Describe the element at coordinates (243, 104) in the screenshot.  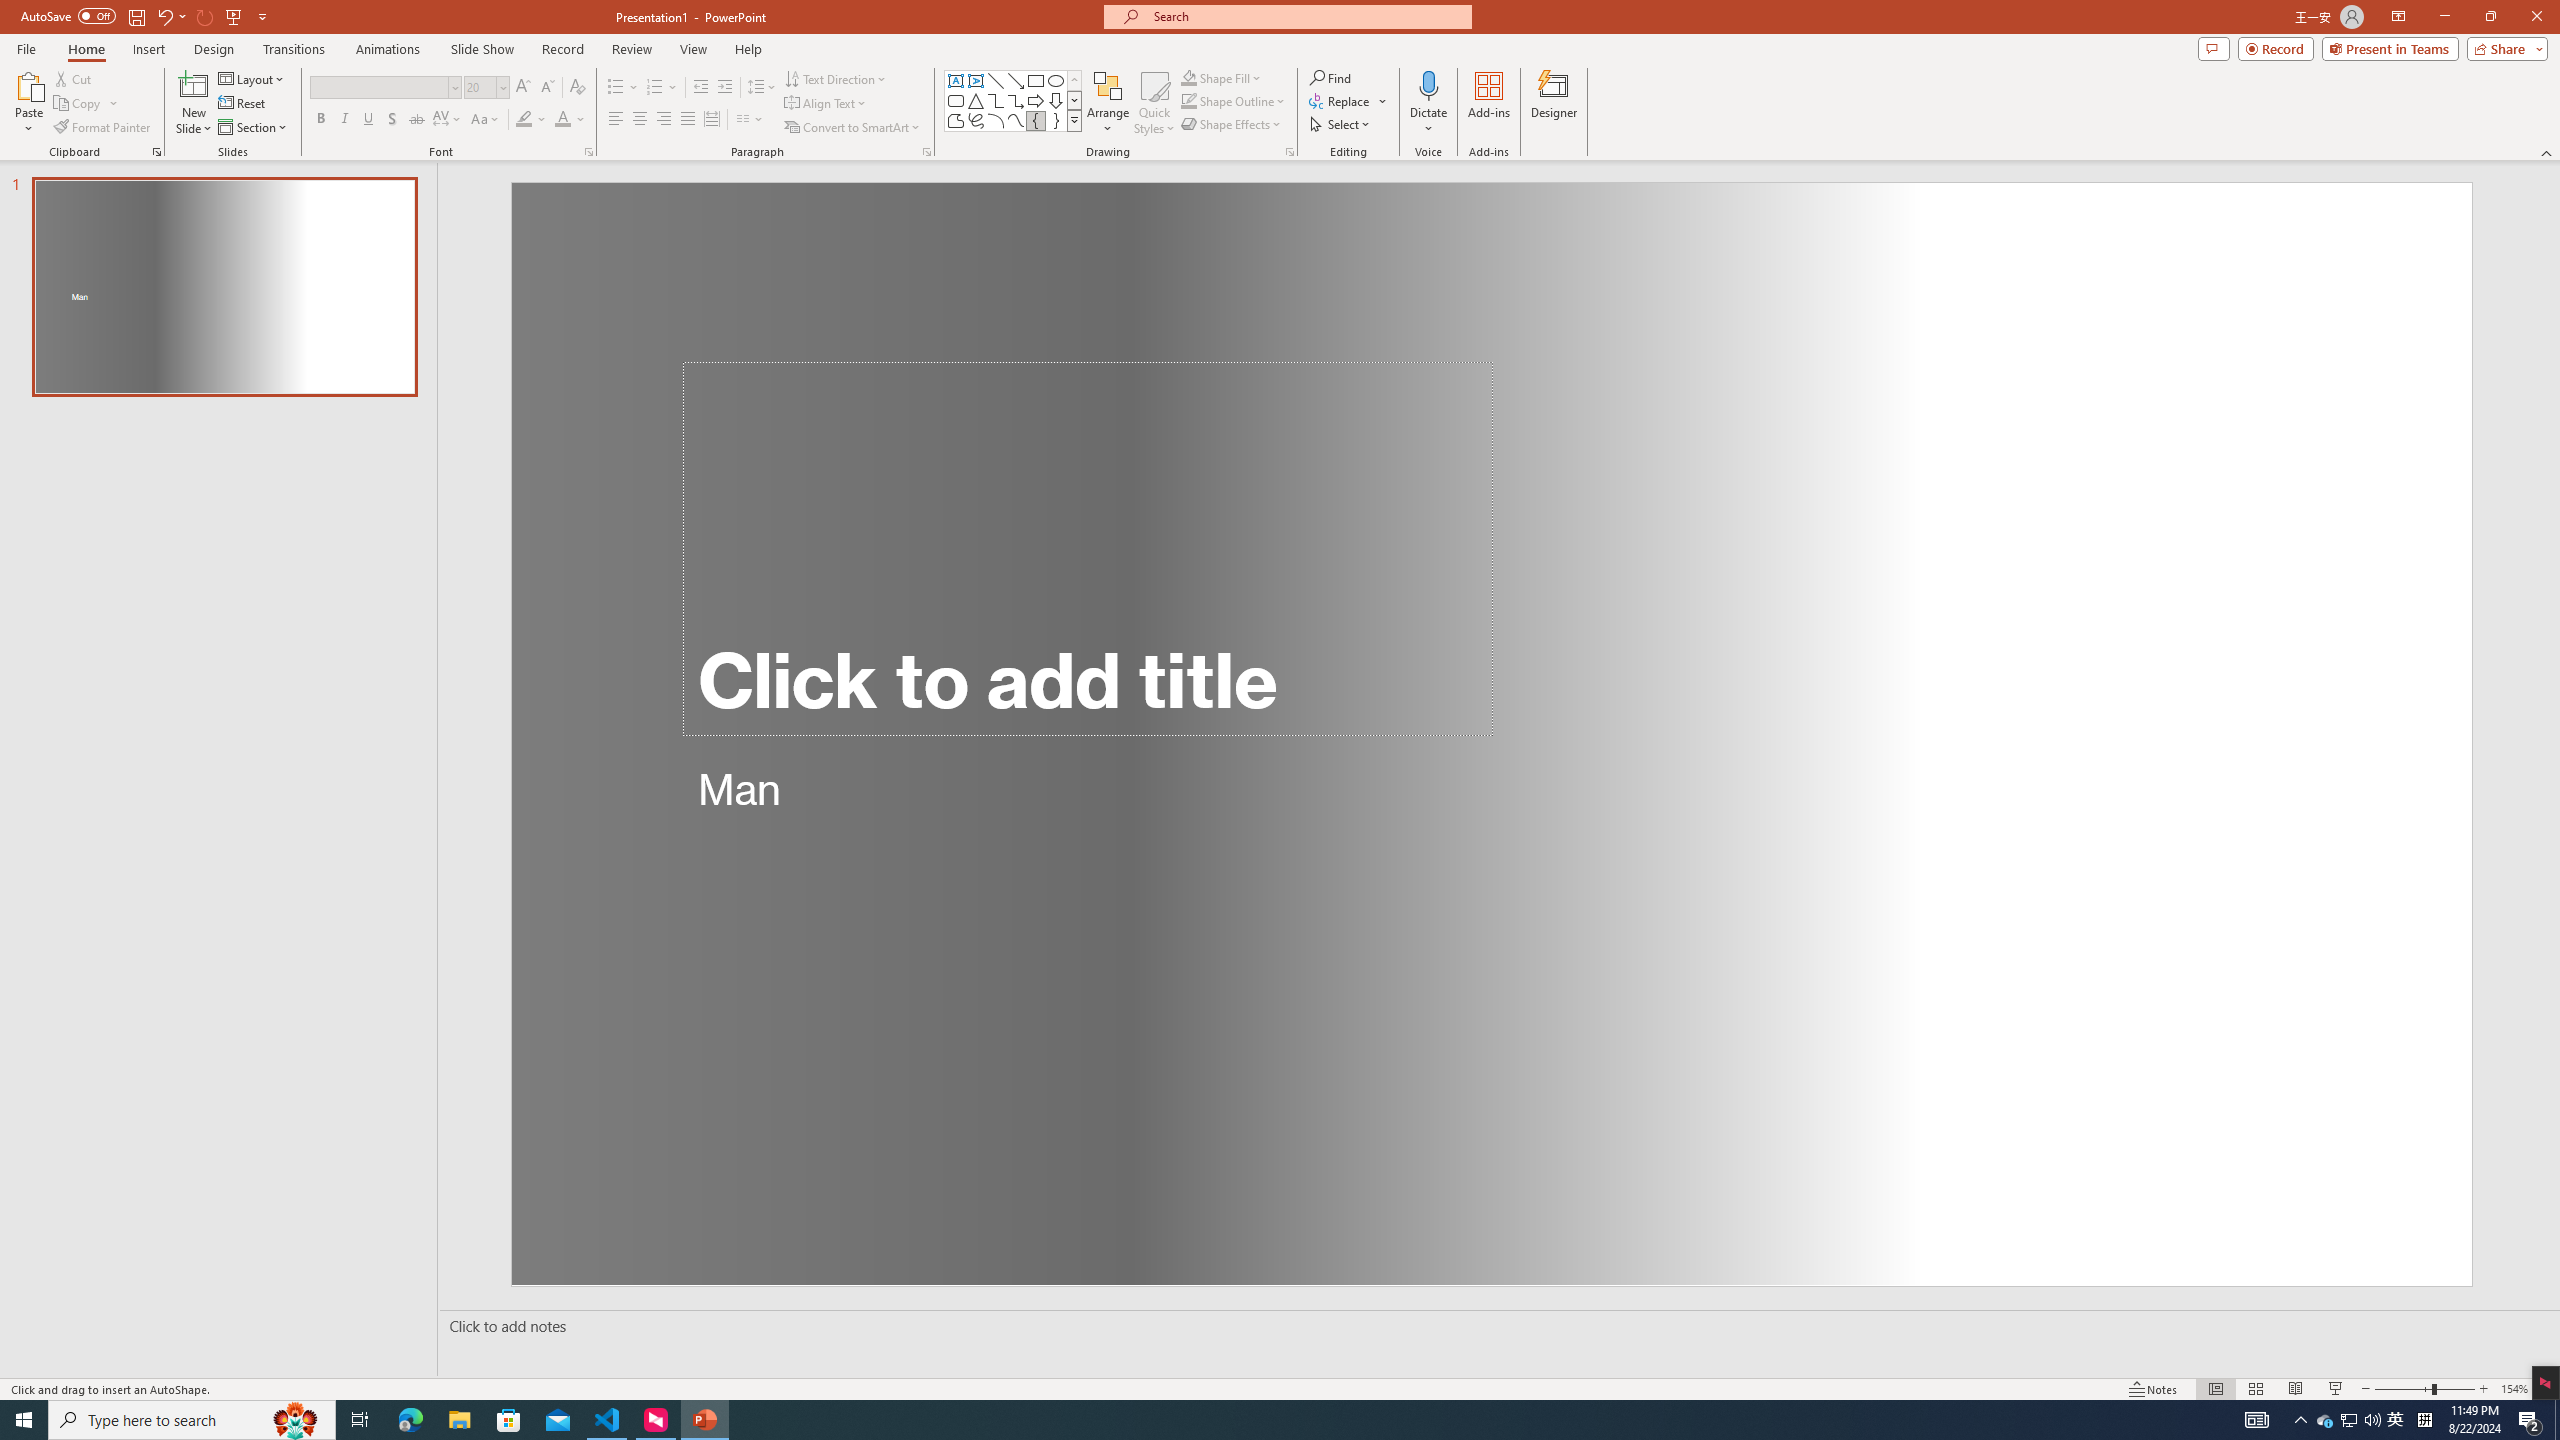
I see `Reset` at that location.